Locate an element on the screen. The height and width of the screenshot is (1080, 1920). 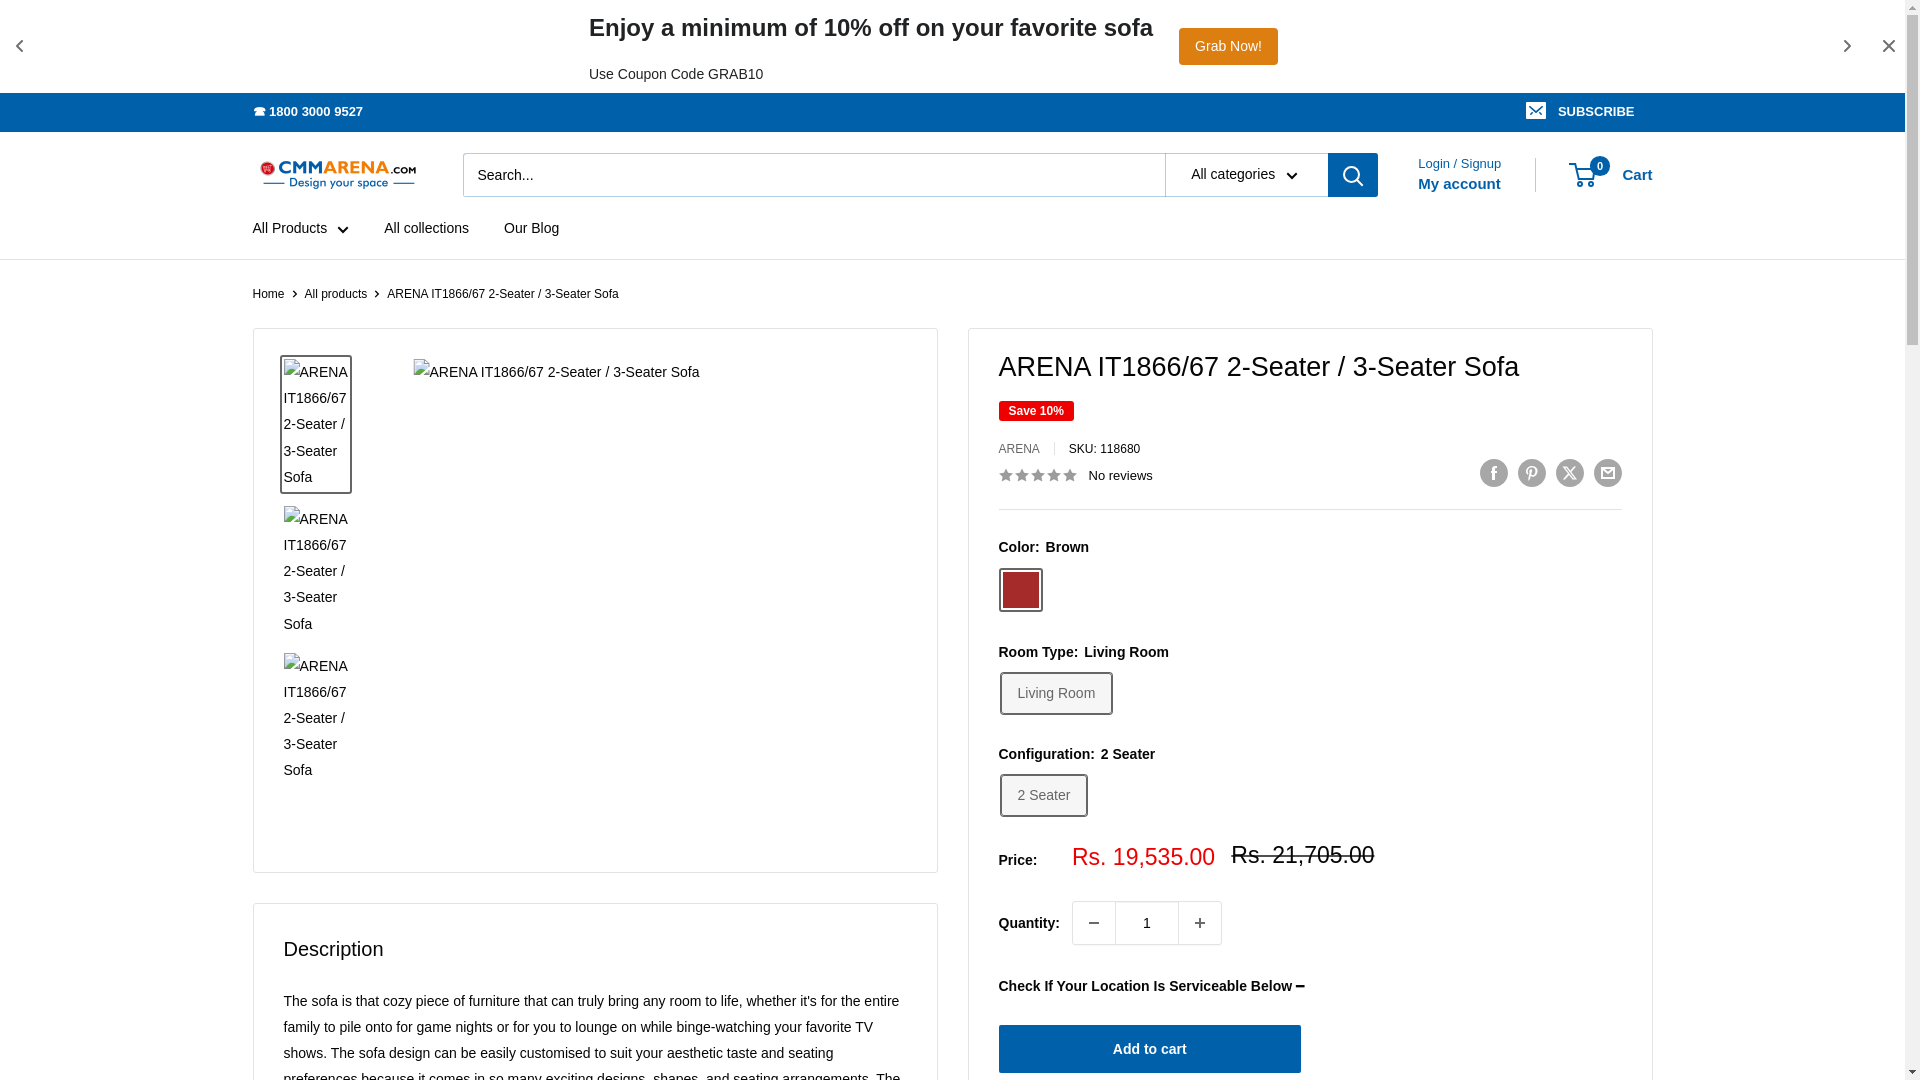
Increase quantity by 1 is located at coordinates (1200, 922).